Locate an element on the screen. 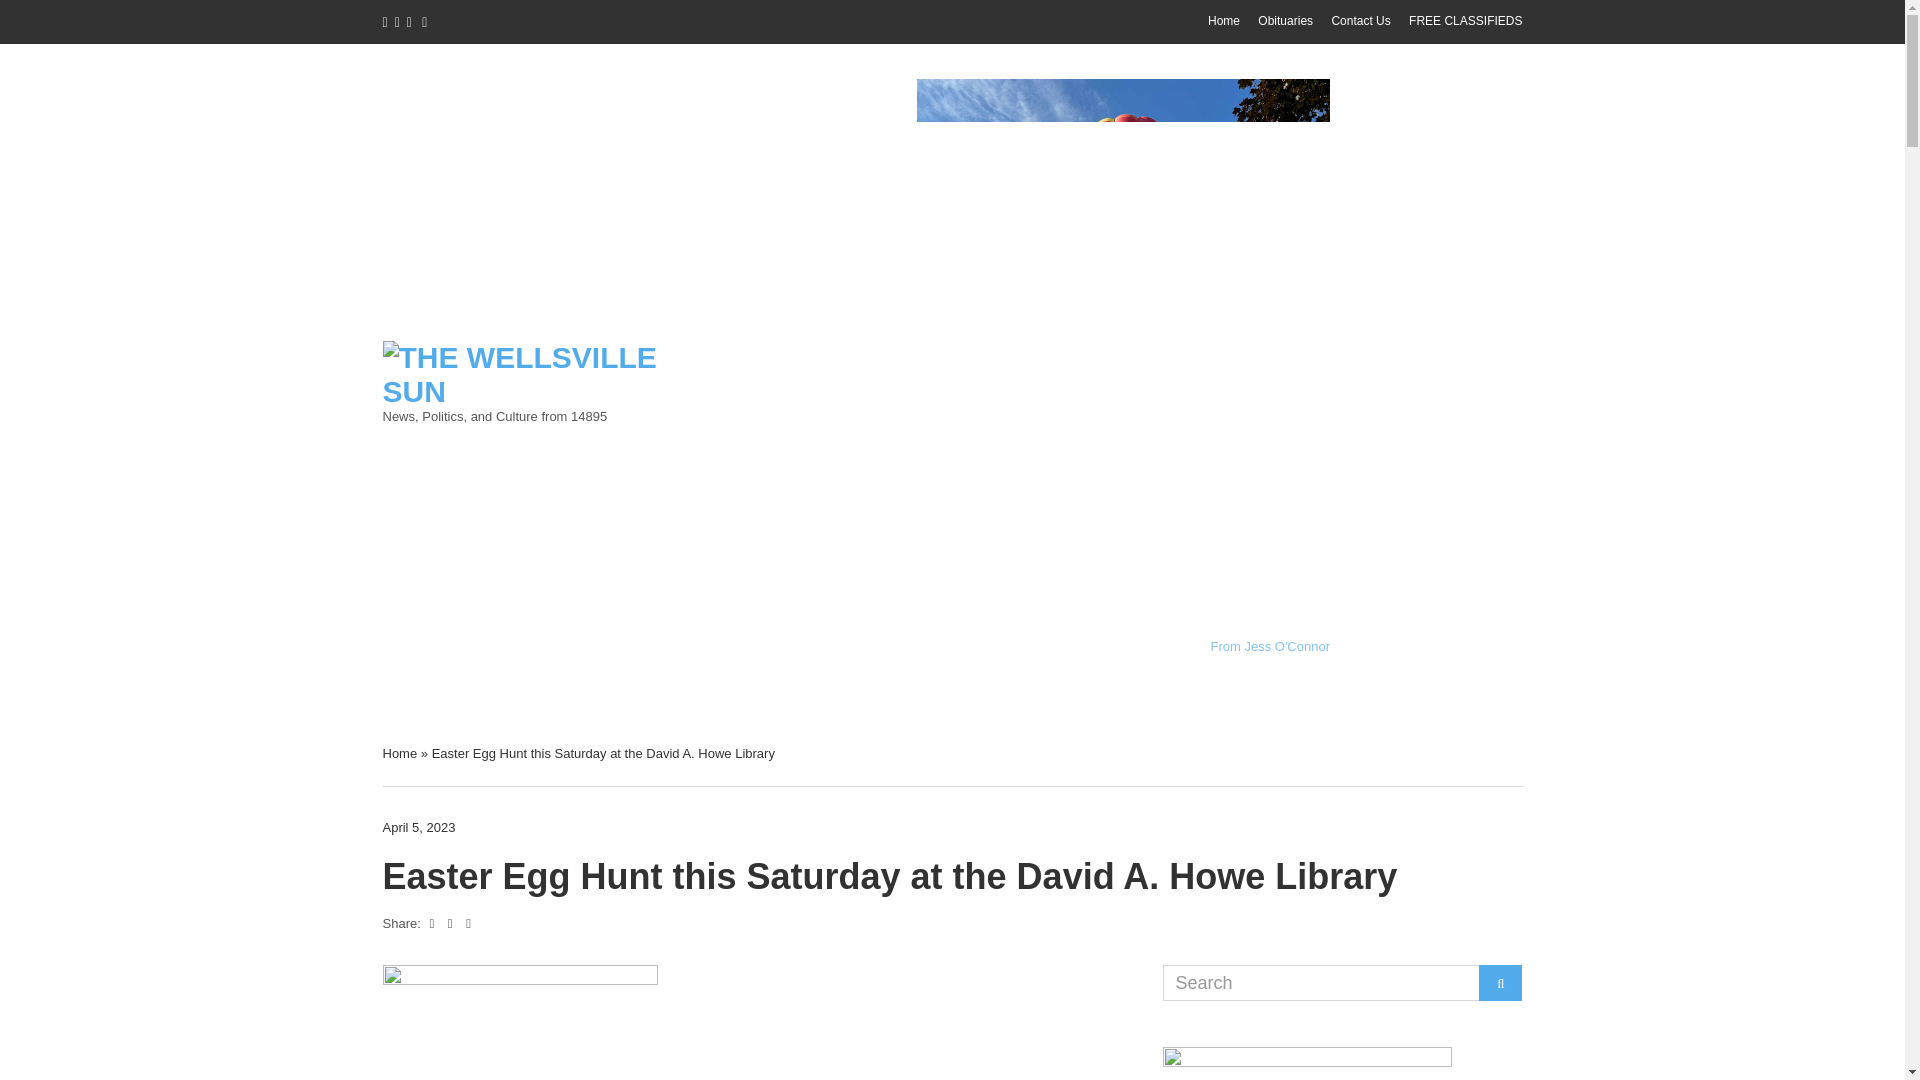 This screenshot has height=1080, width=1920. Contact Us is located at coordinates (1360, 21).